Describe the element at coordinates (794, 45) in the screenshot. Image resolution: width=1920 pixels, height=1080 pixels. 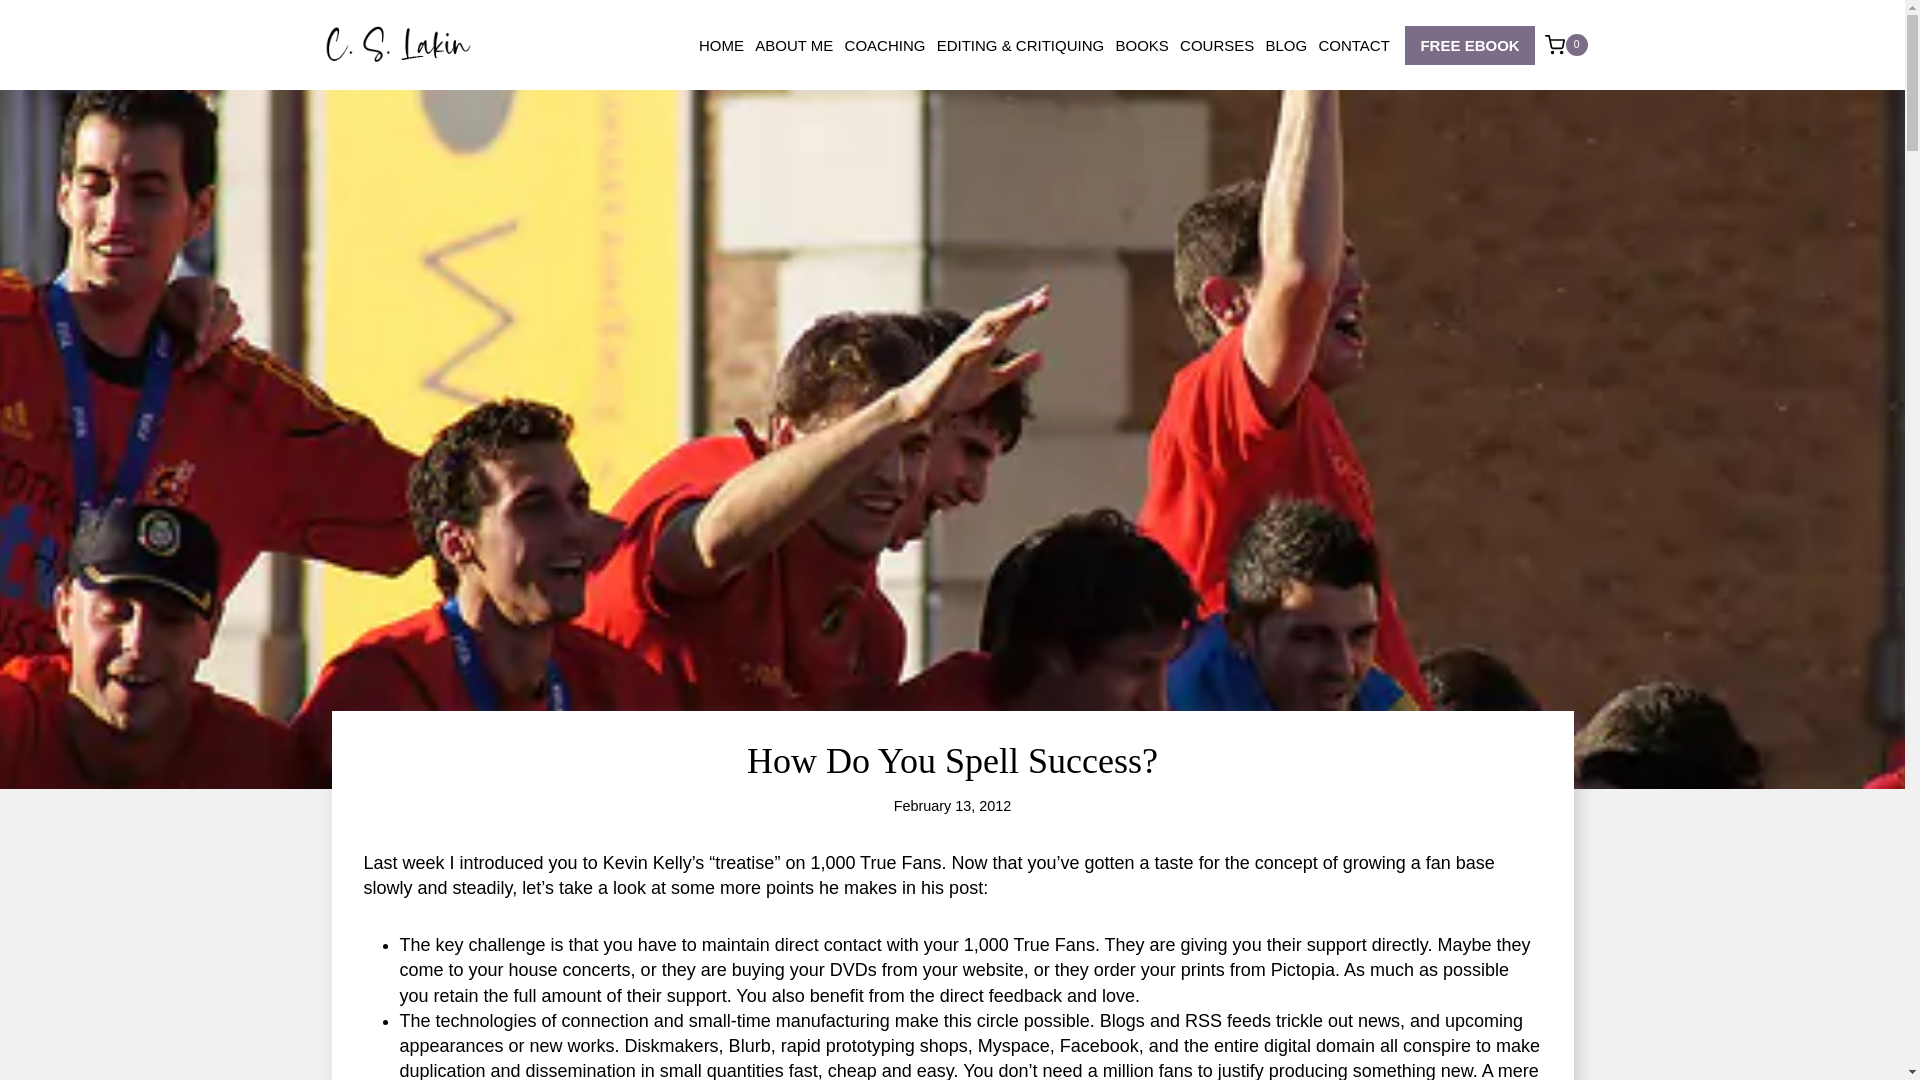
I see `ABOUT ME` at that location.